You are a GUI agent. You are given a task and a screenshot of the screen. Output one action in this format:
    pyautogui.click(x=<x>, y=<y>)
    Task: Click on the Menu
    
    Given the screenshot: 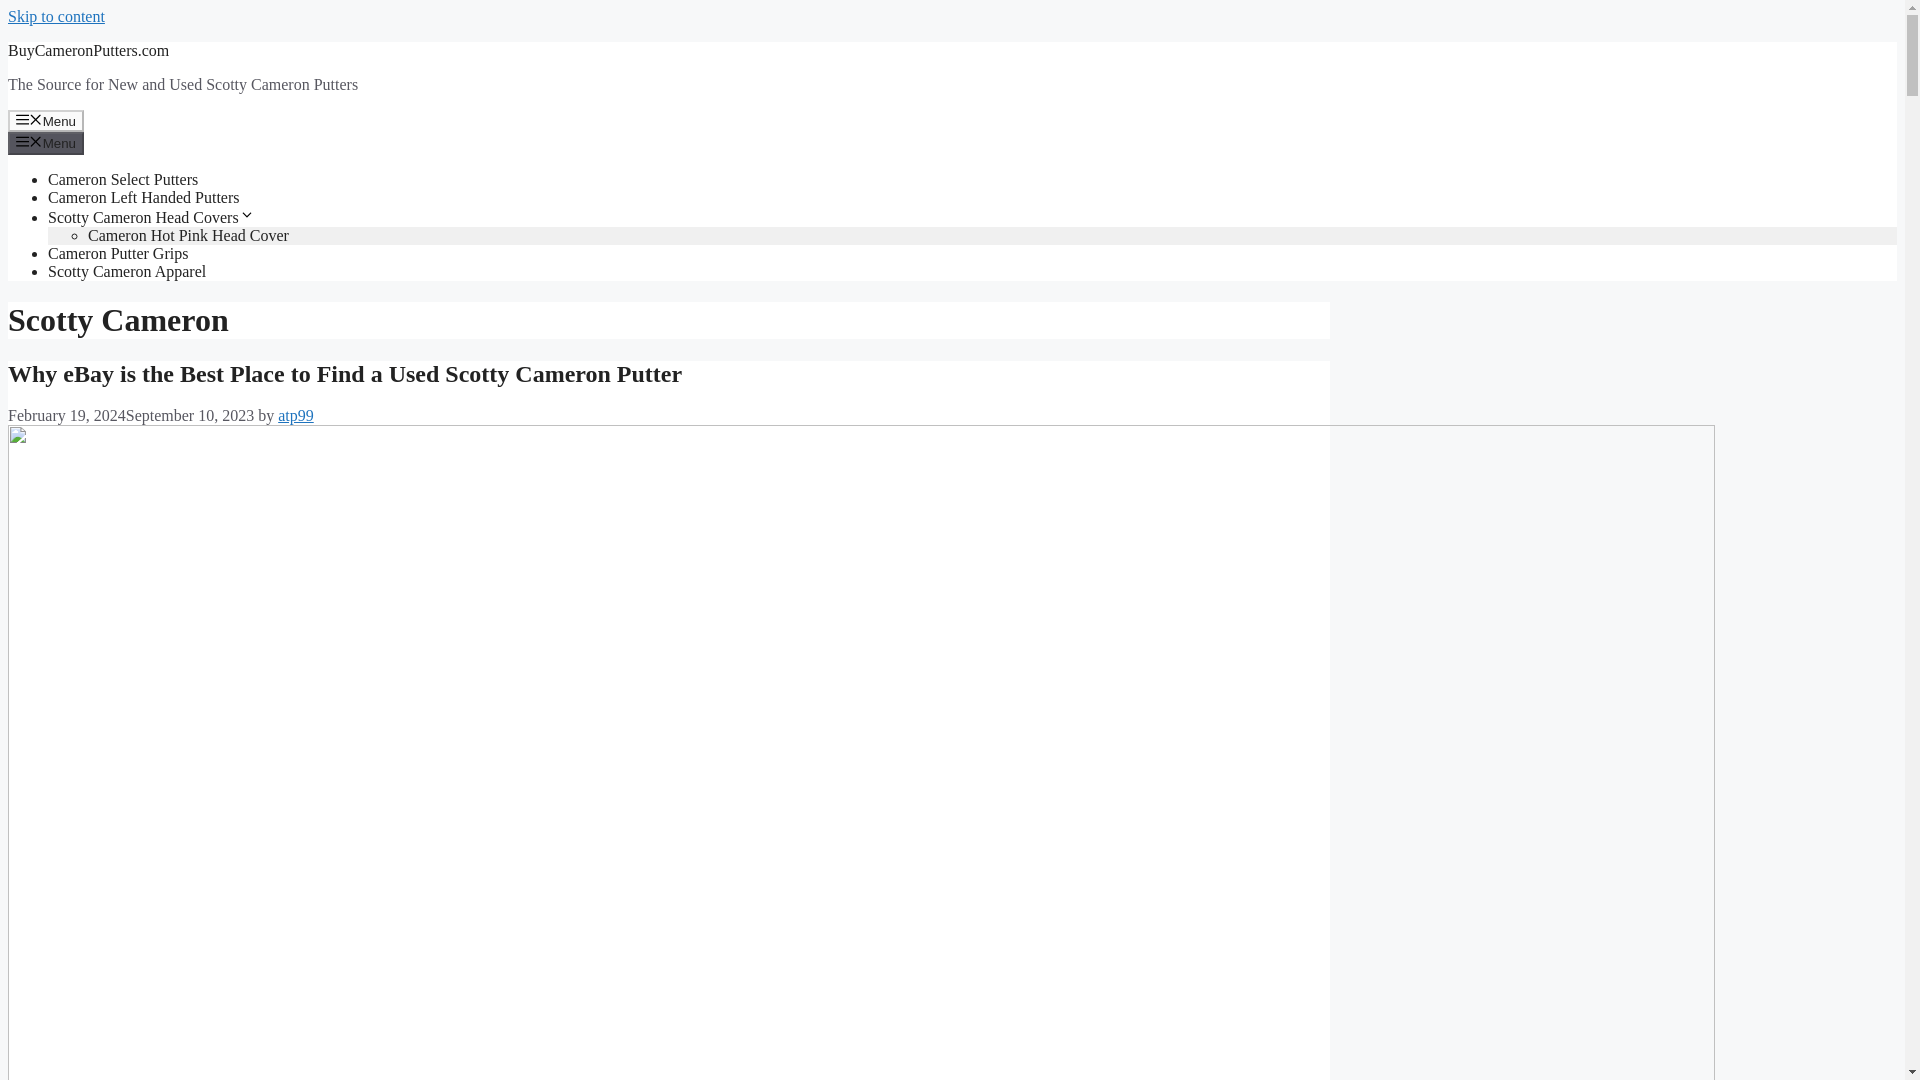 What is the action you would take?
    pyautogui.click(x=46, y=142)
    